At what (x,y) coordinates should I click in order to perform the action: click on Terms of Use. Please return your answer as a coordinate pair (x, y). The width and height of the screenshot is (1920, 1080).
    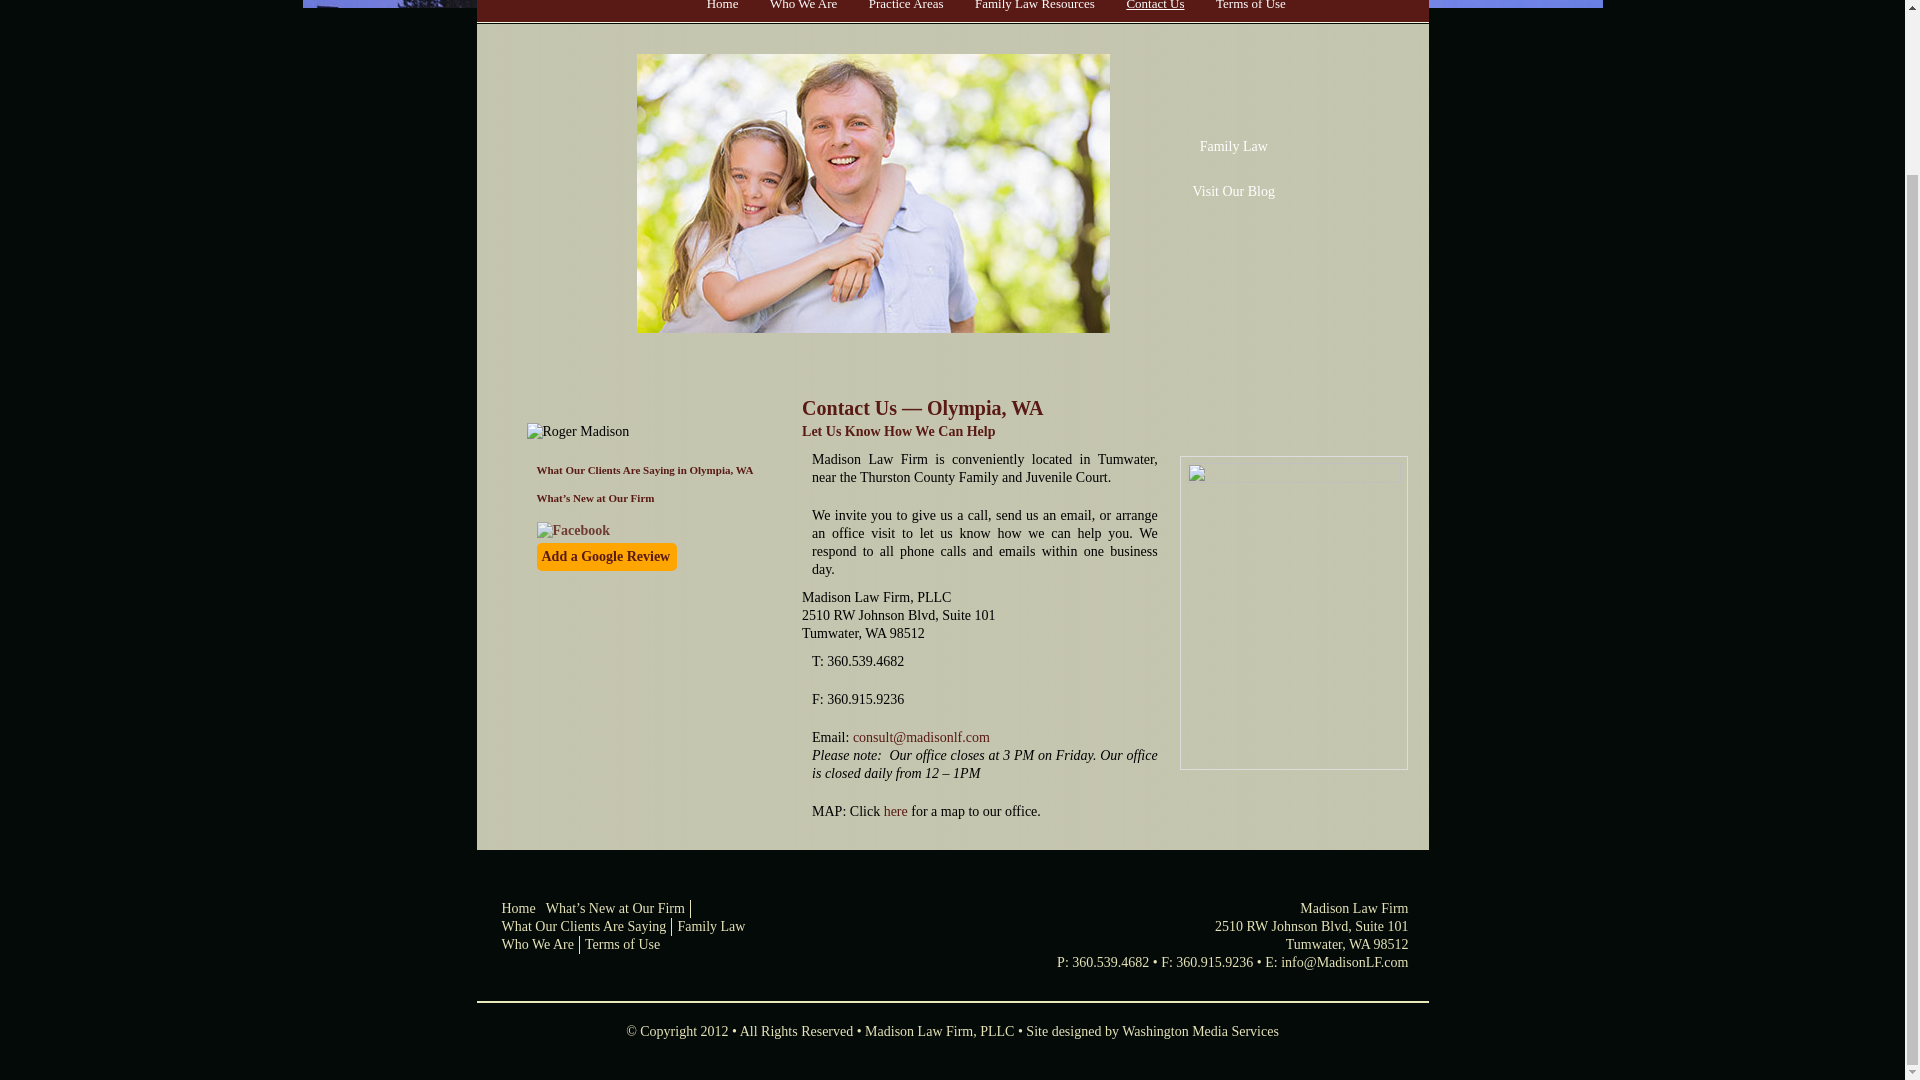
    Looking at the image, I should click on (1250, 12).